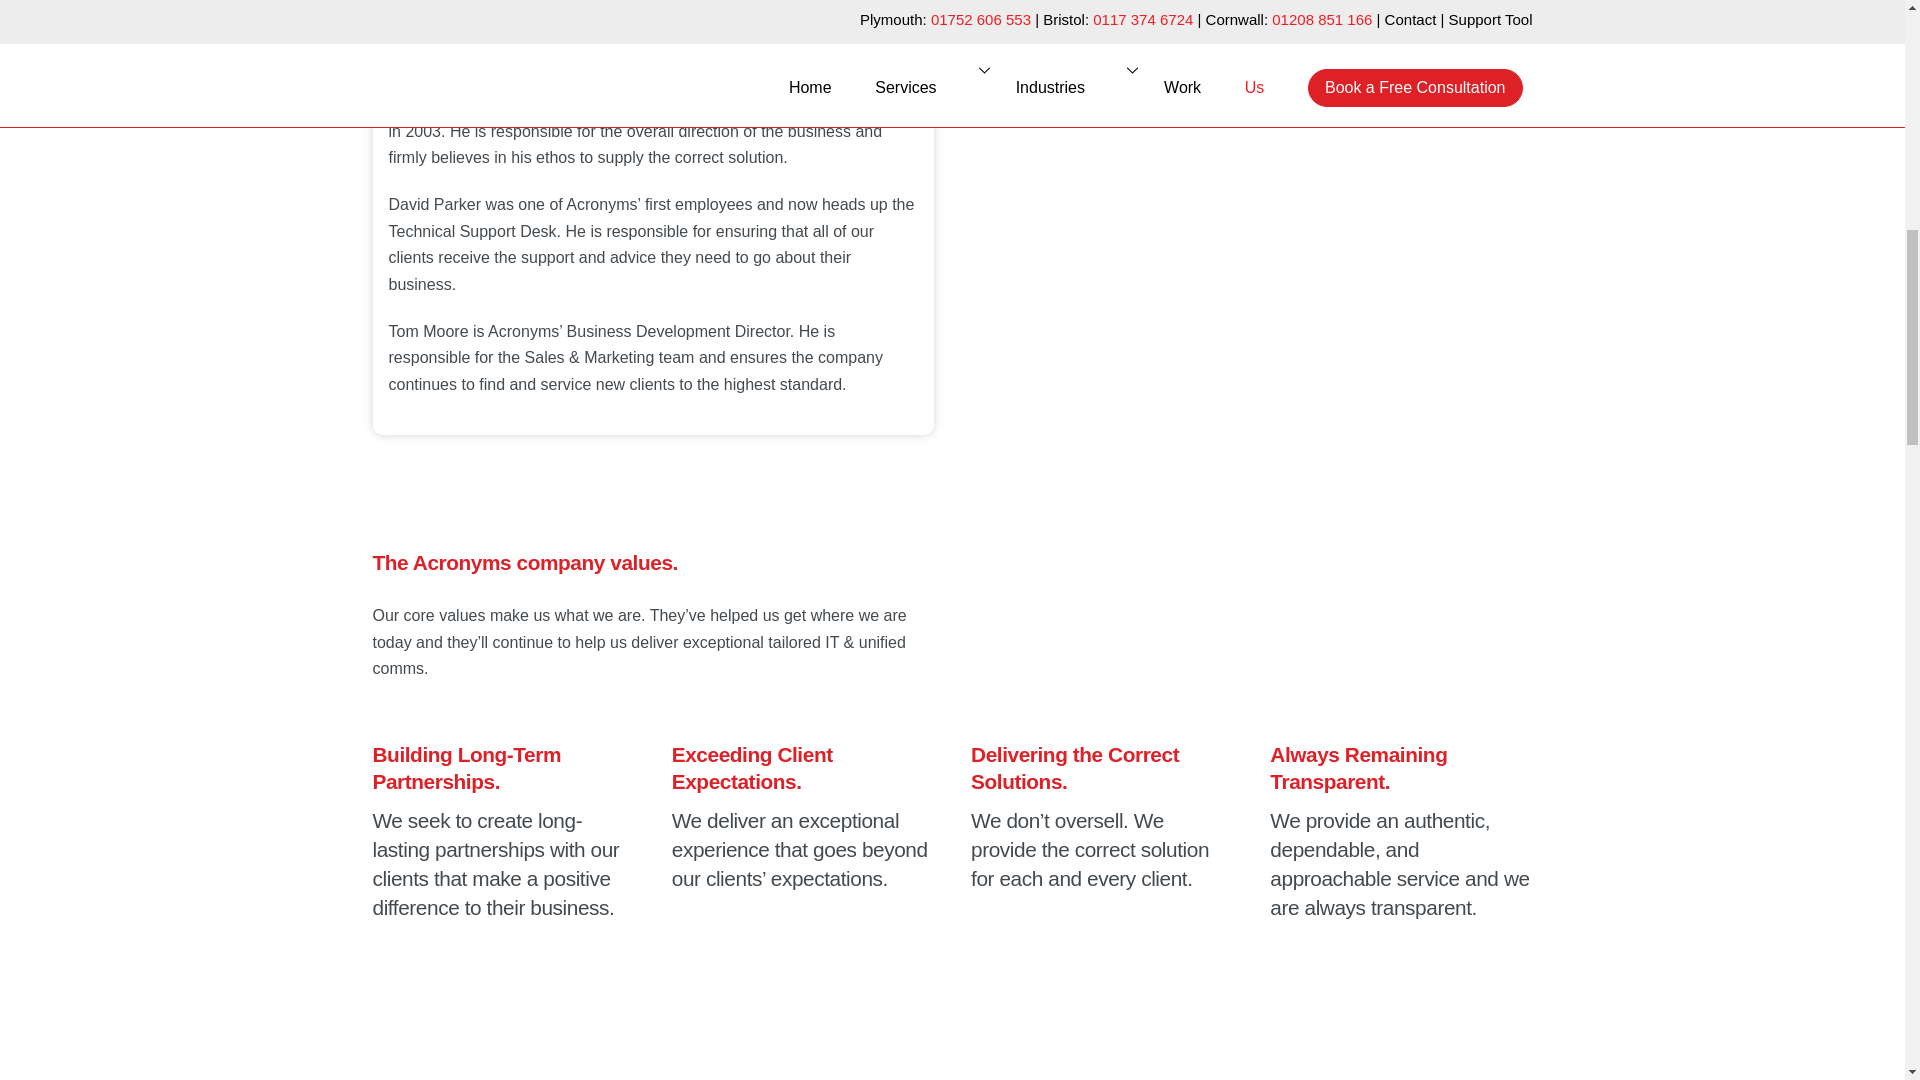 This screenshot has width=1920, height=1080. Describe the element at coordinates (1121, 191) in the screenshot. I see `About` at that location.